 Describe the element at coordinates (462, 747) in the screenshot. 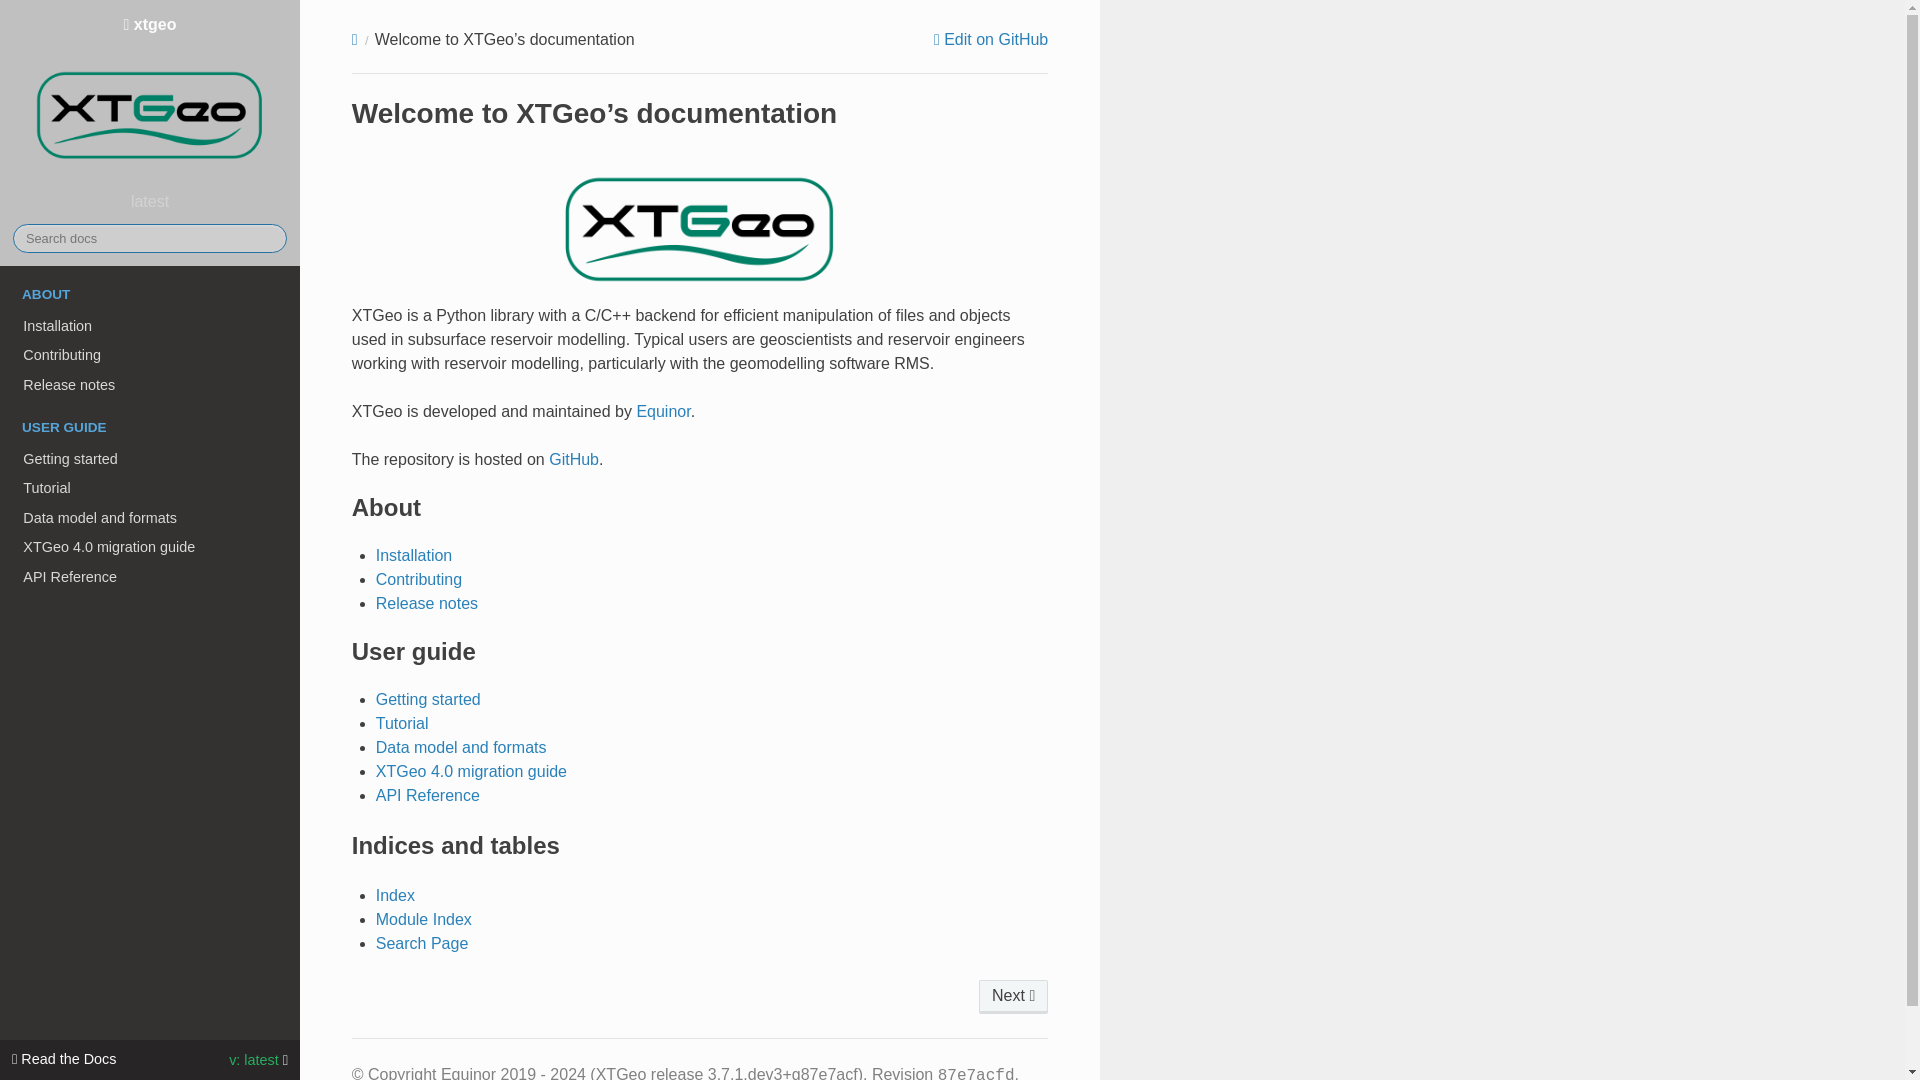

I see `Data model and formats` at that location.